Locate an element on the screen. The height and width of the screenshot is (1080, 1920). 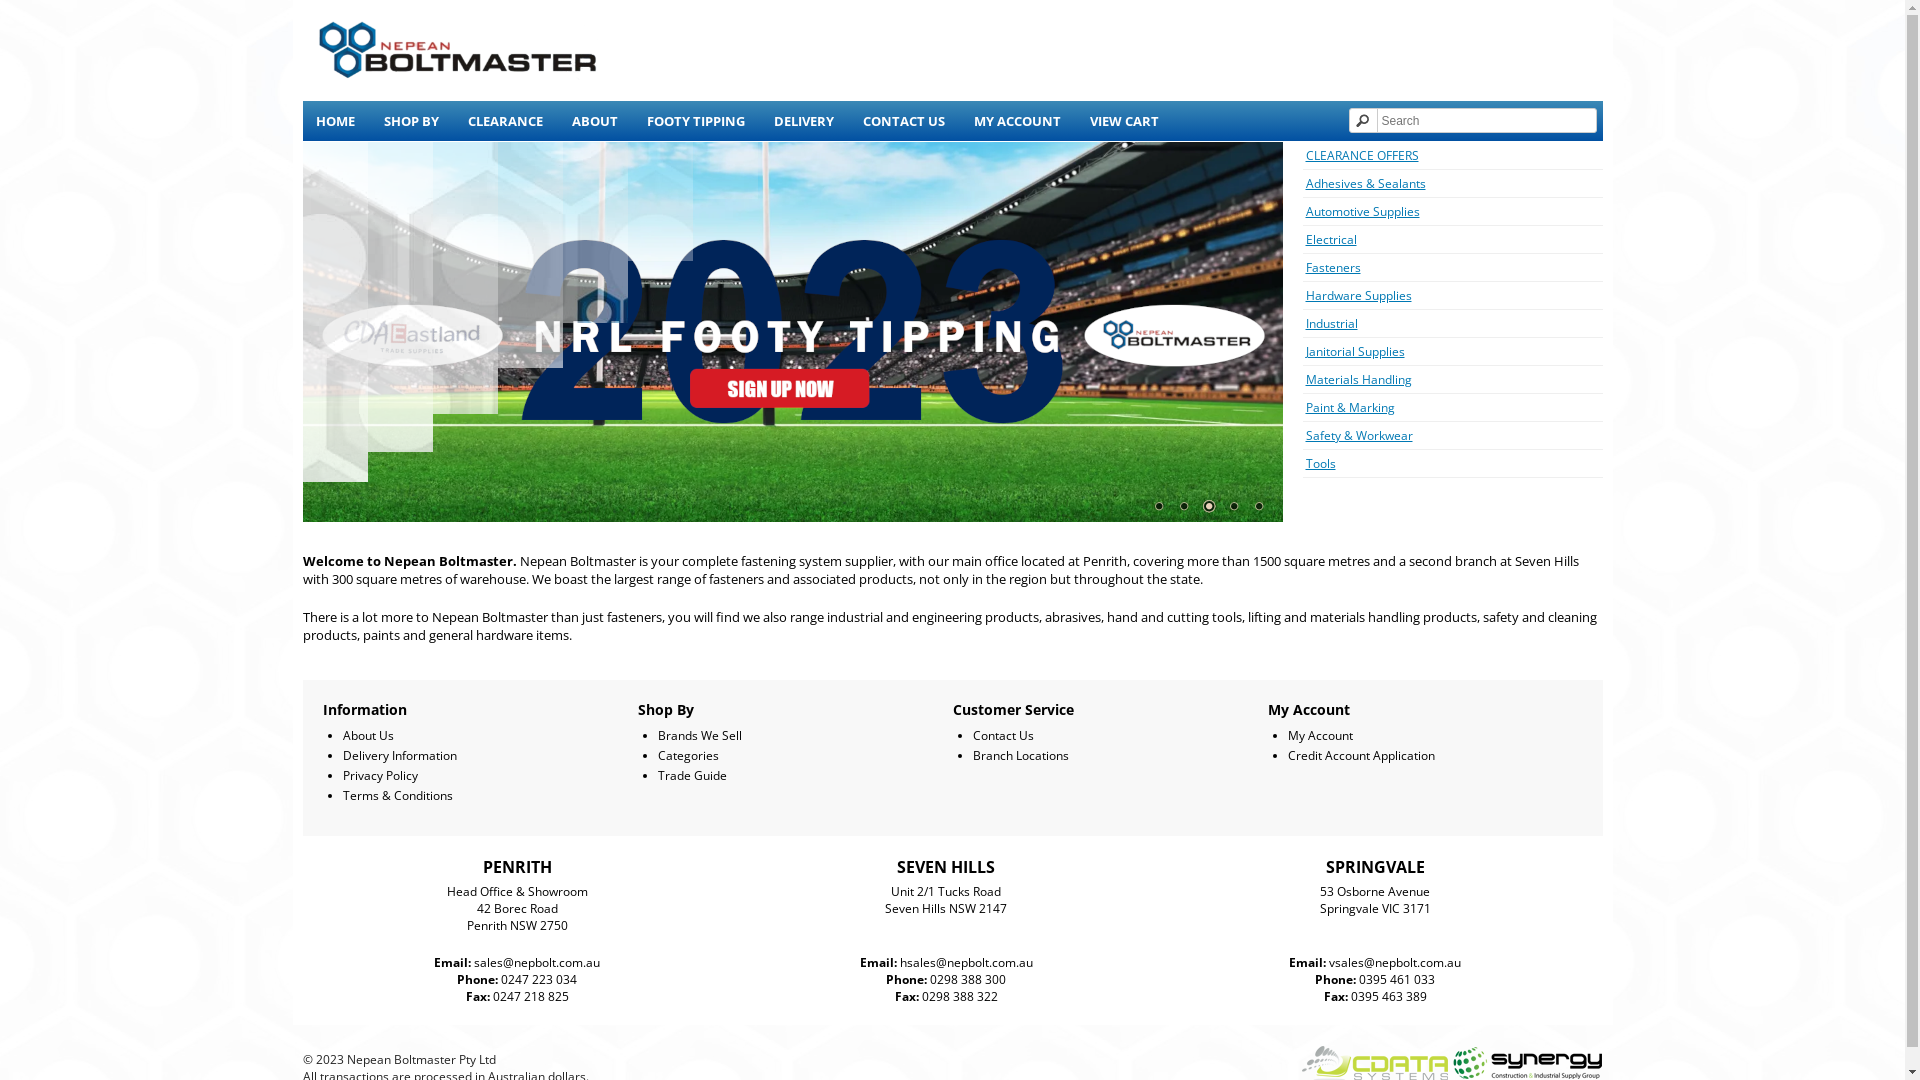
Credit Account Application is located at coordinates (1362, 756).